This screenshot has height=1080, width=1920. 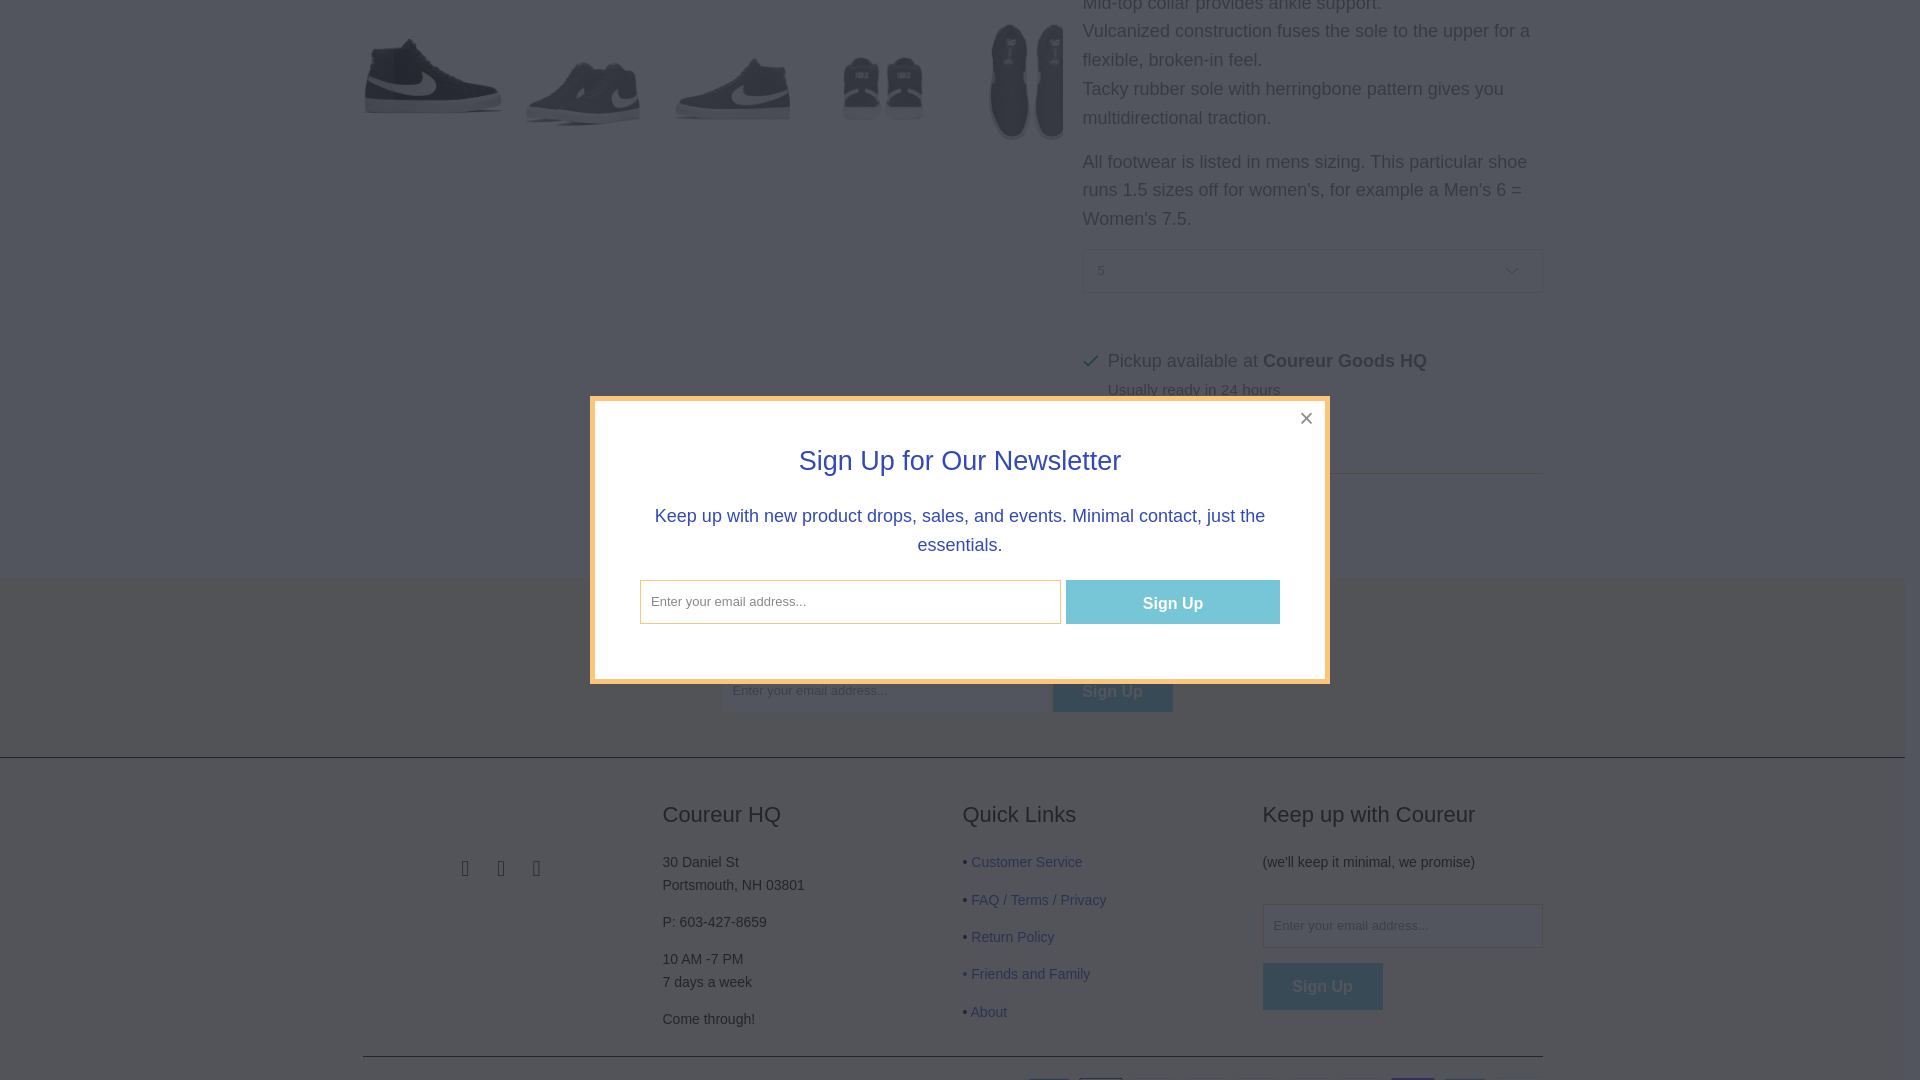 I want to click on Shop Pay, so click(x=1414, y=1078).